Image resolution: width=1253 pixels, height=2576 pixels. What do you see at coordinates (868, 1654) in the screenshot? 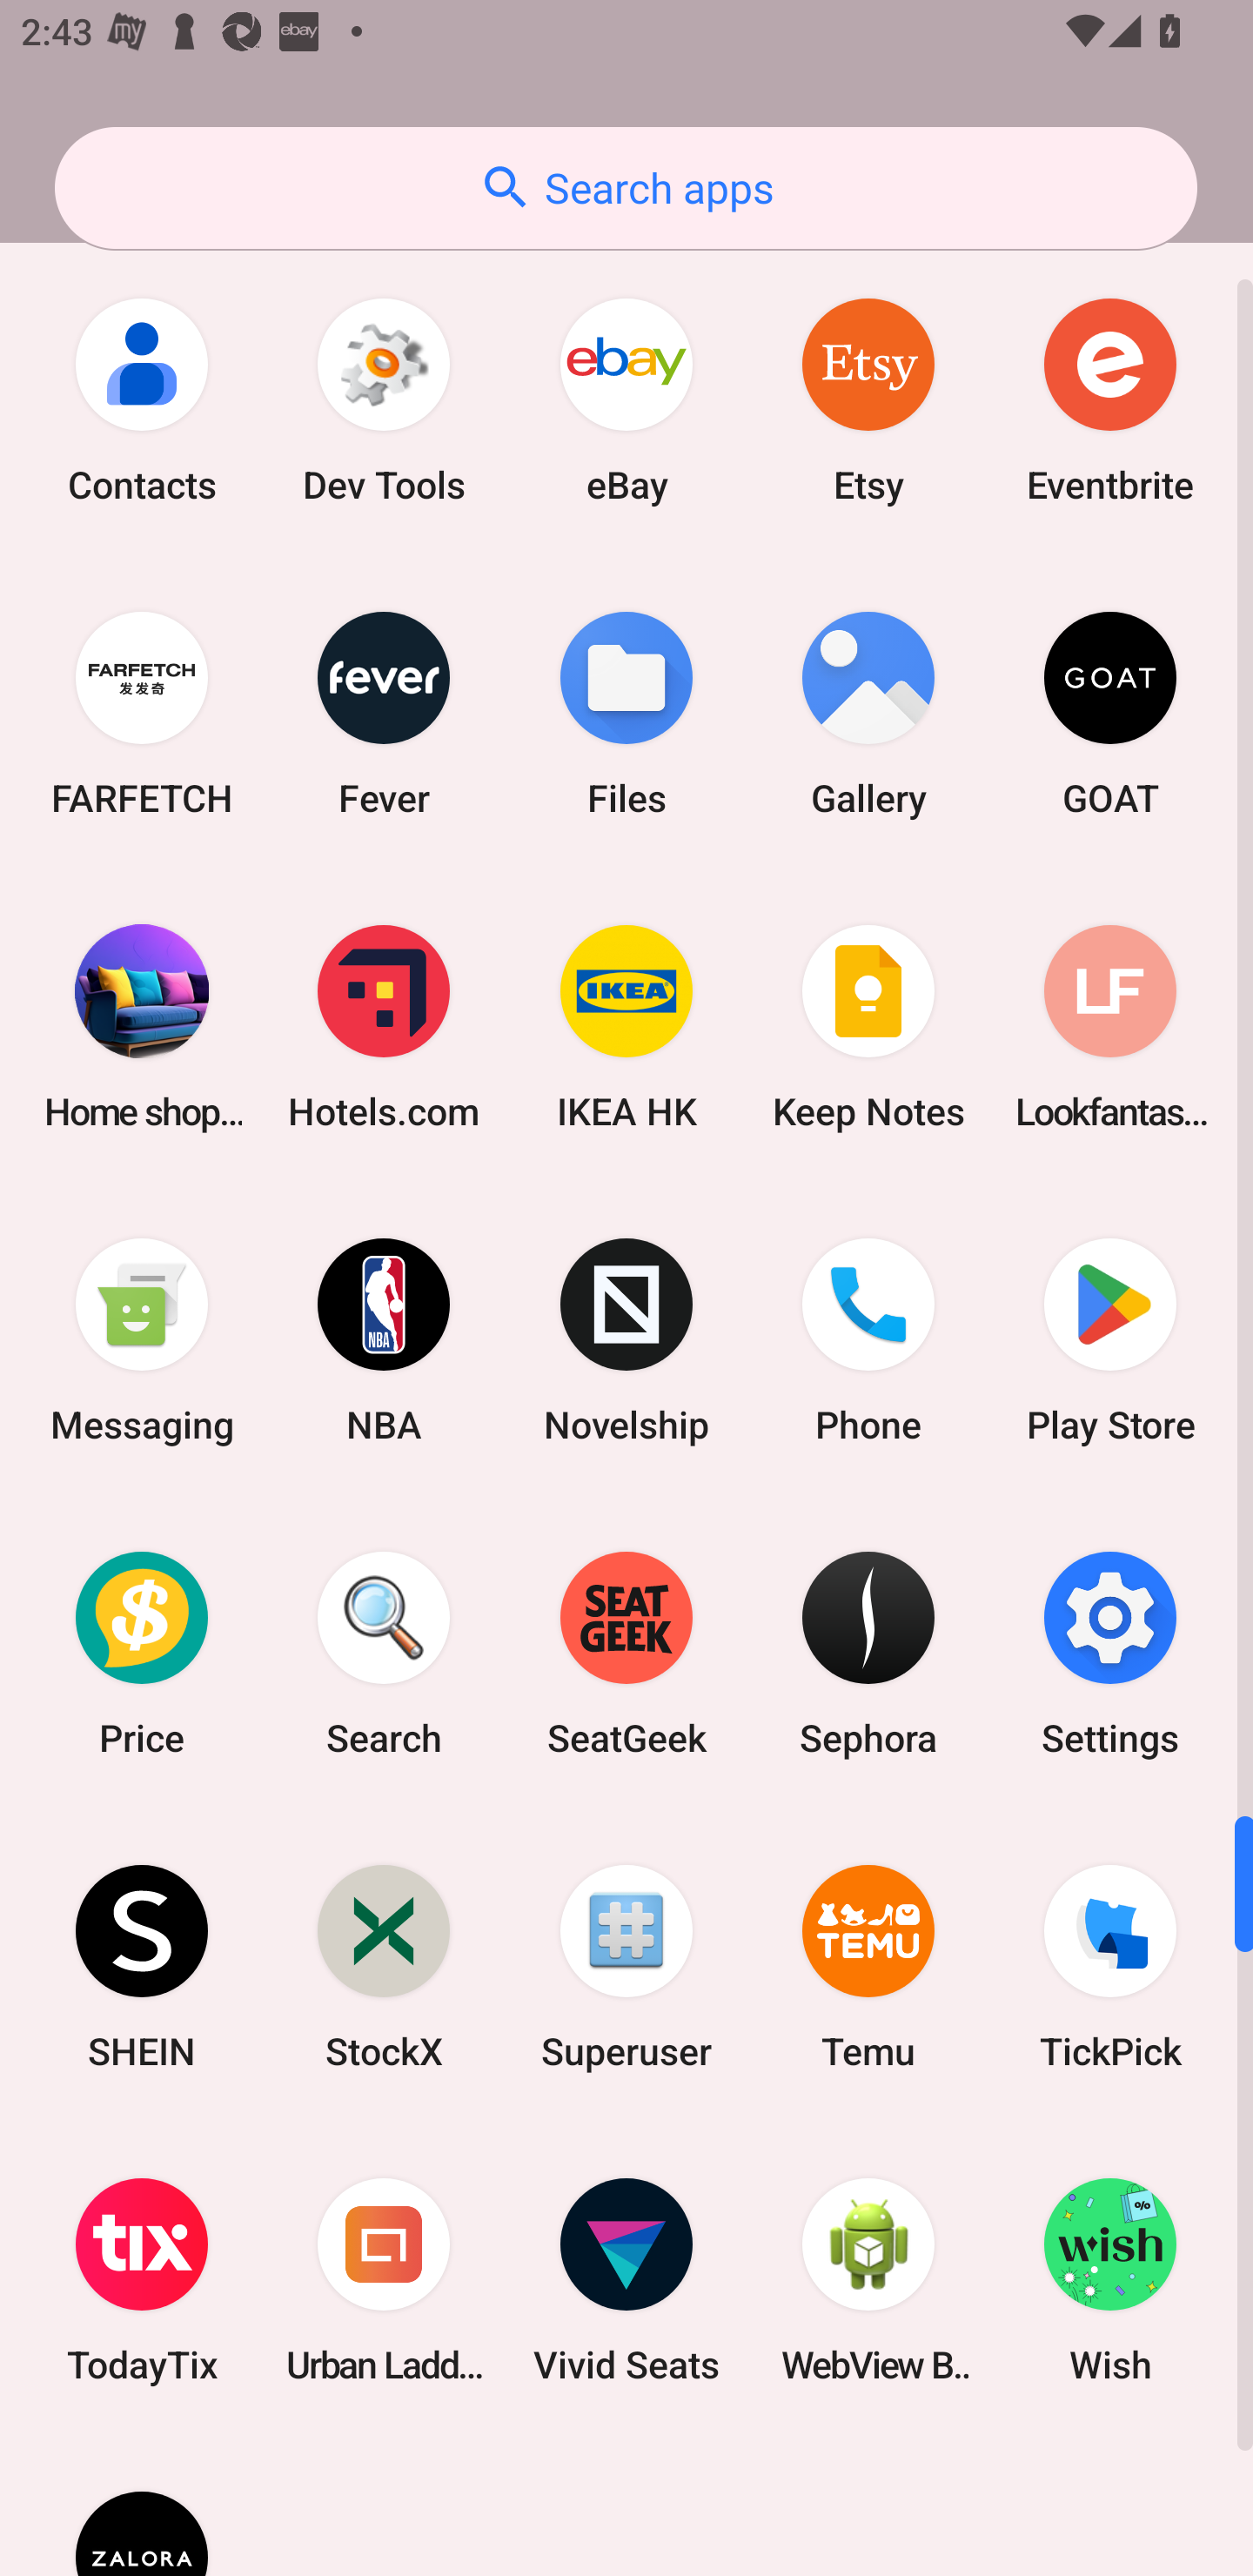
I see `Sephora` at bounding box center [868, 1654].